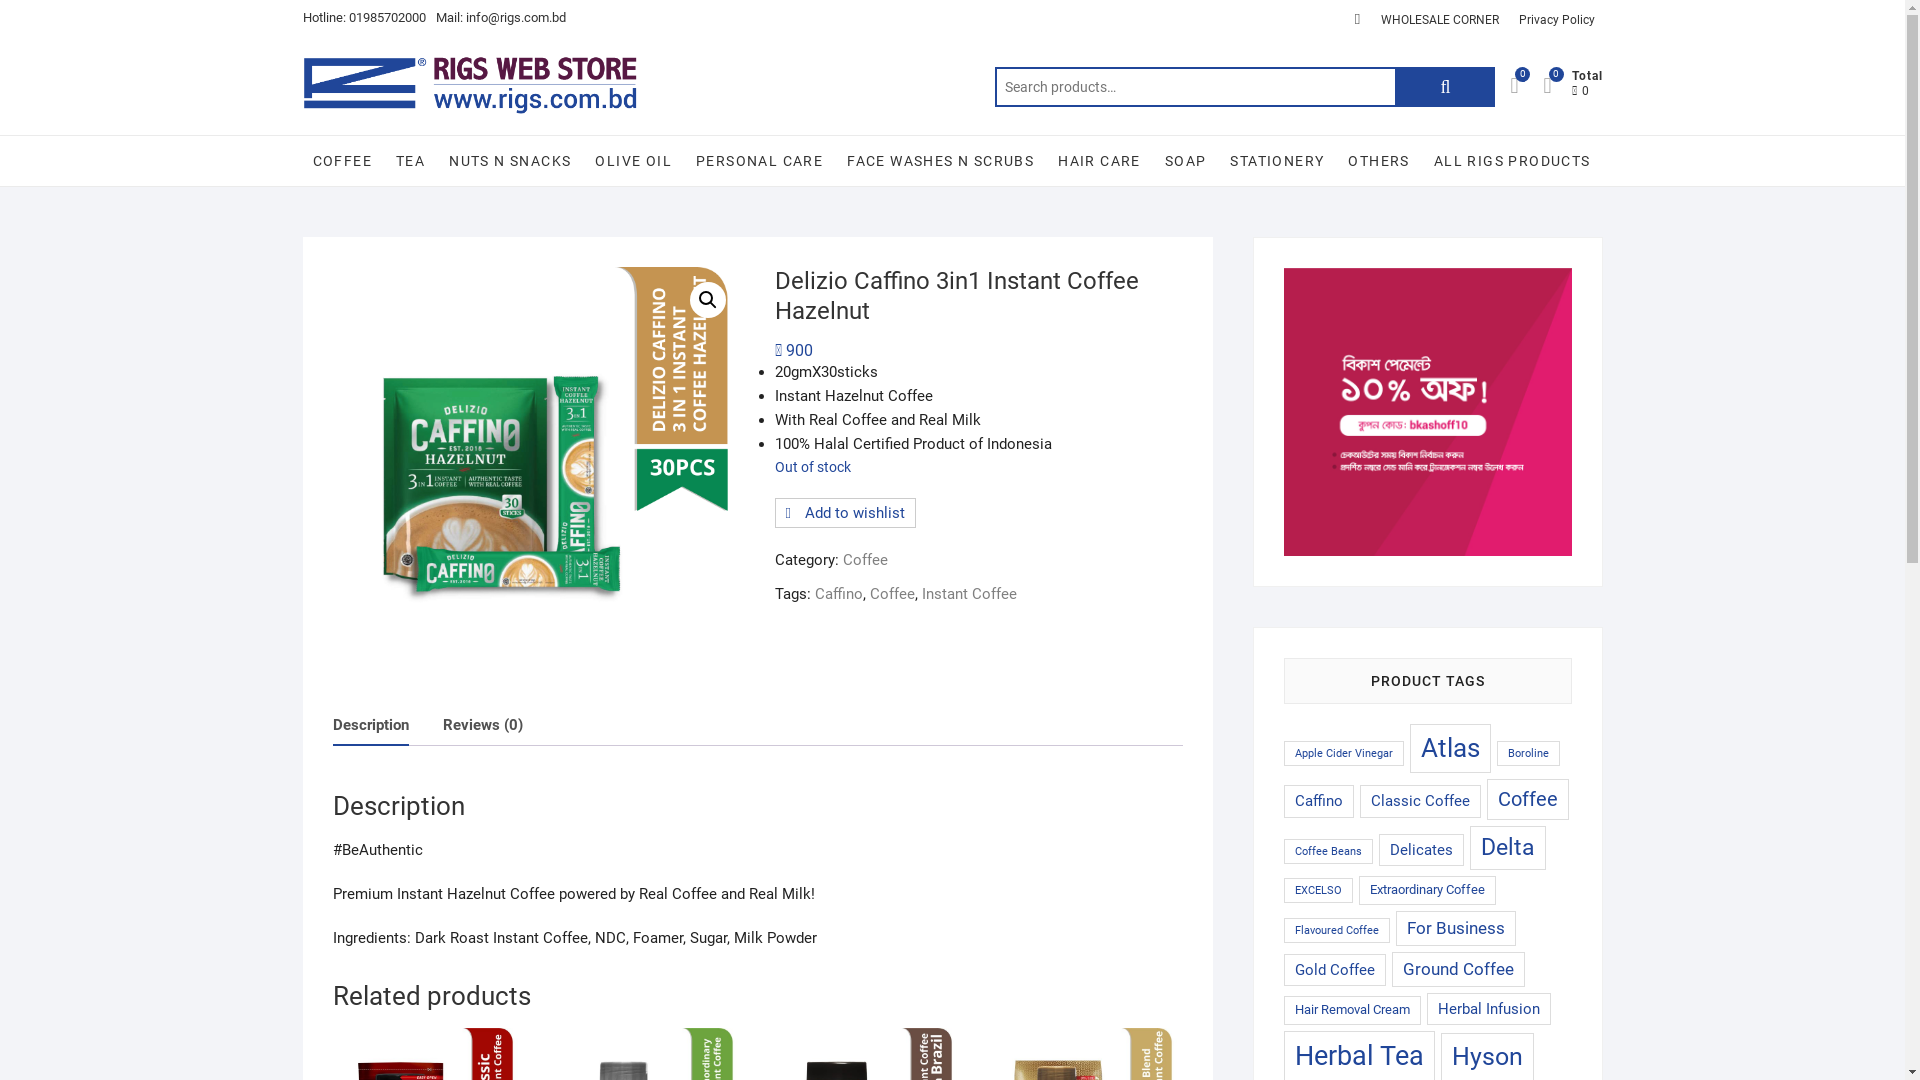 This screenshot has height=1080, width=1920. I want to click on Reviews (0), so click(482, 724).